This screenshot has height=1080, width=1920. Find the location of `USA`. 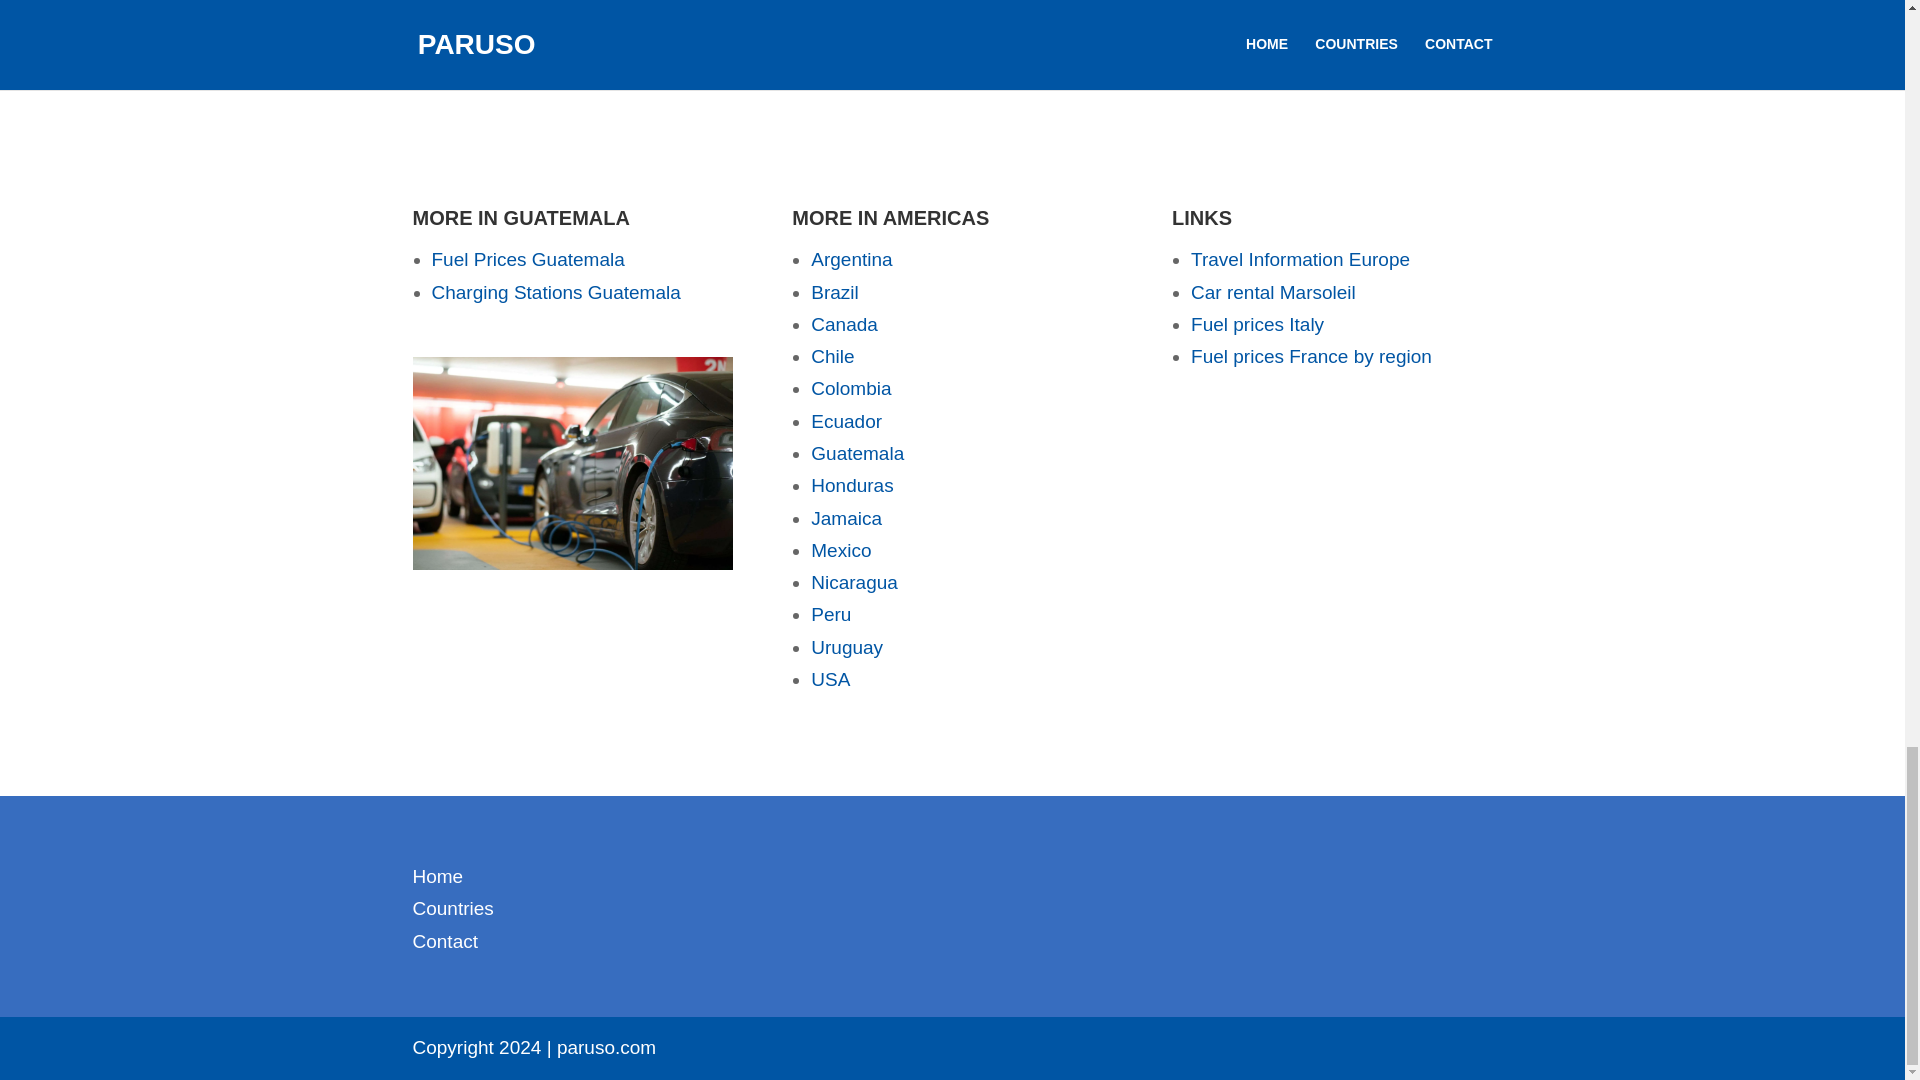

USA is located at coordinates (830, 679).